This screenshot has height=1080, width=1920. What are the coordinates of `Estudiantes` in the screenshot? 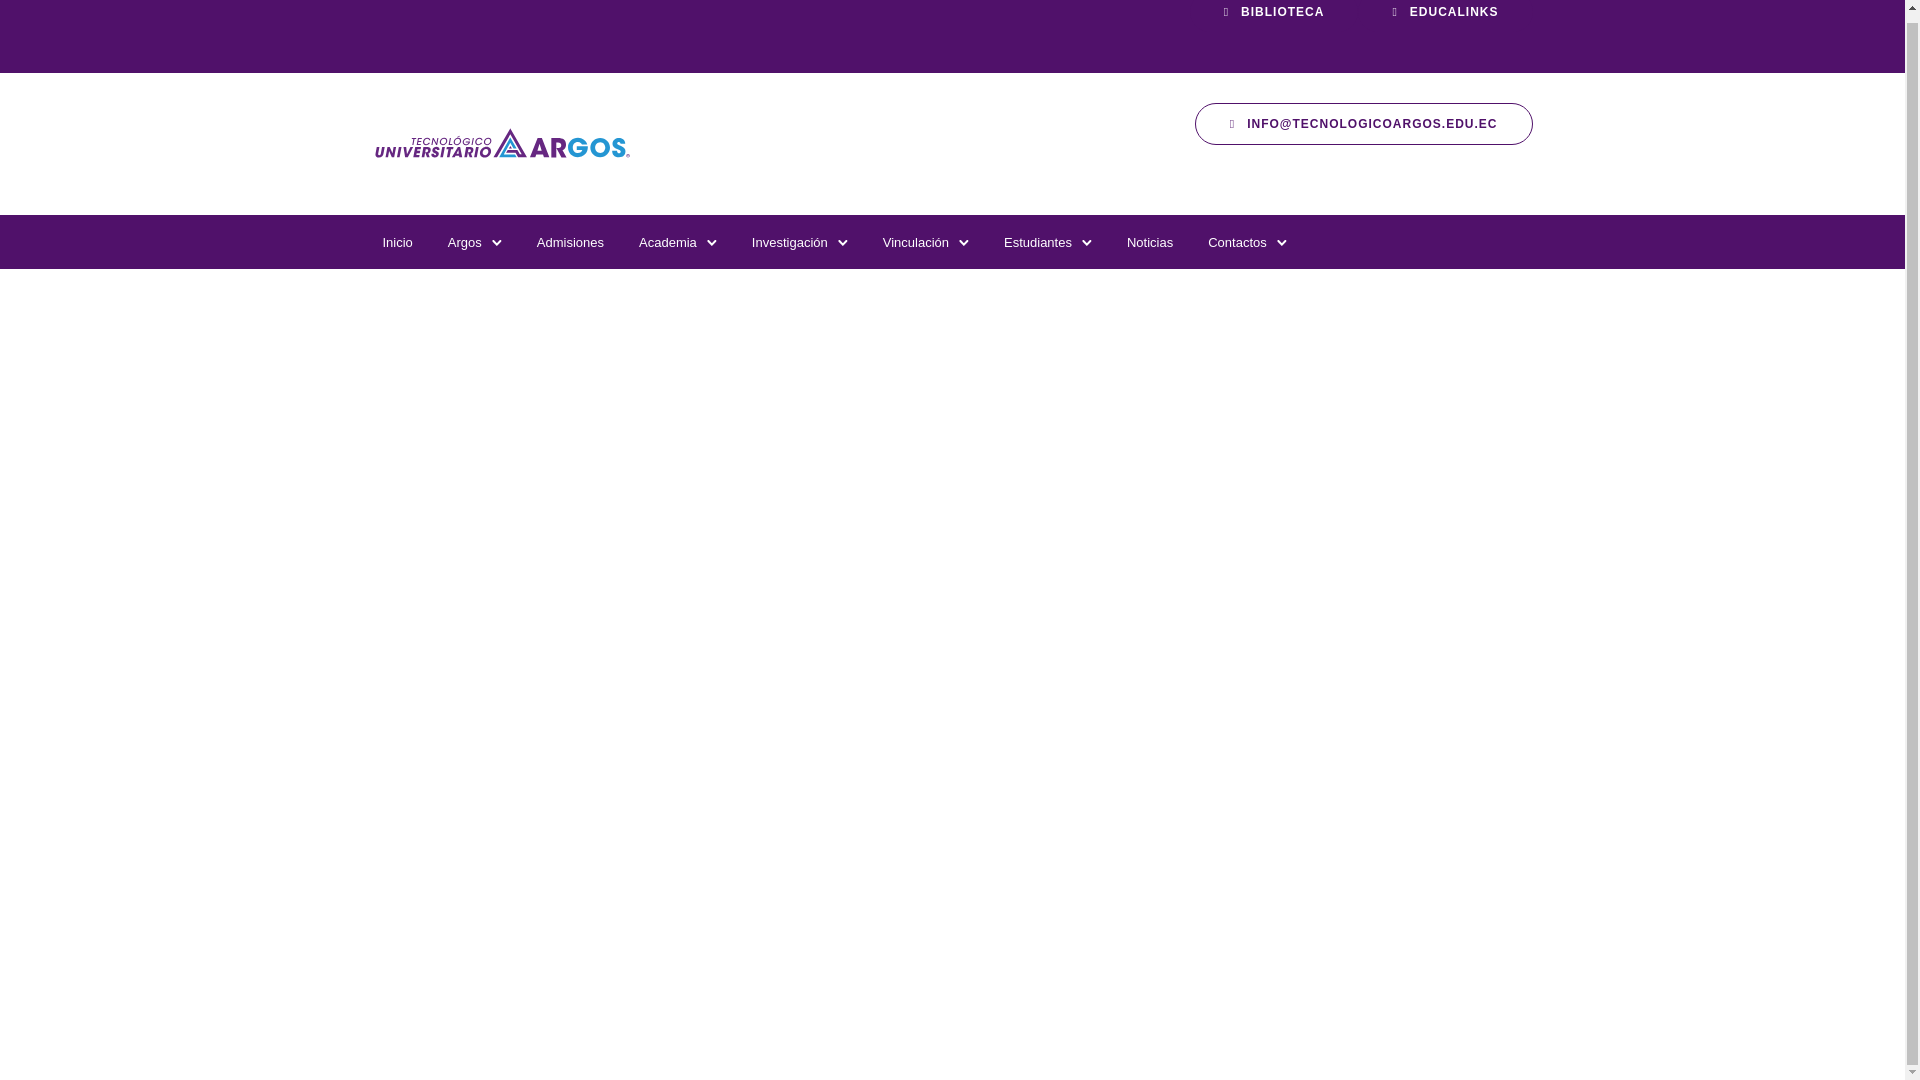 It's located at (1038, 242).